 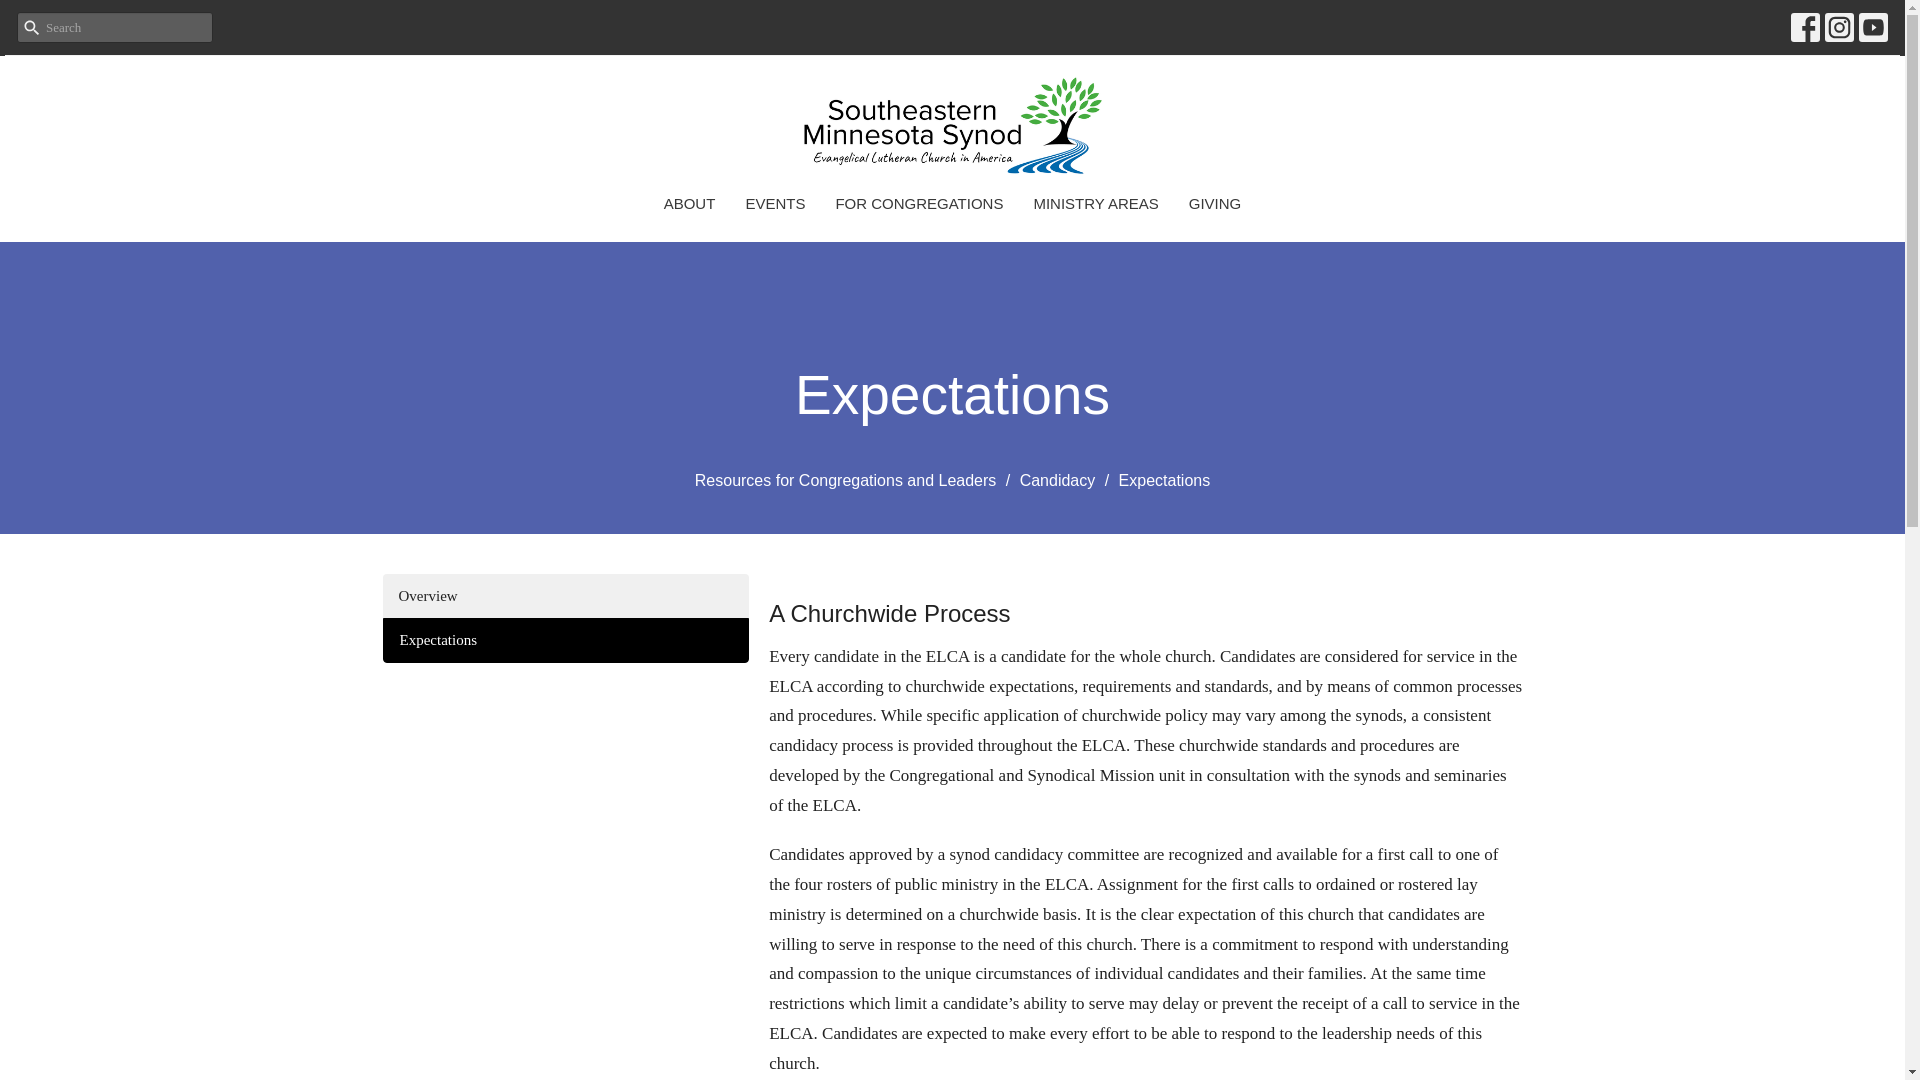 I want to click on Candidacy, so click(x=1058, y=480).